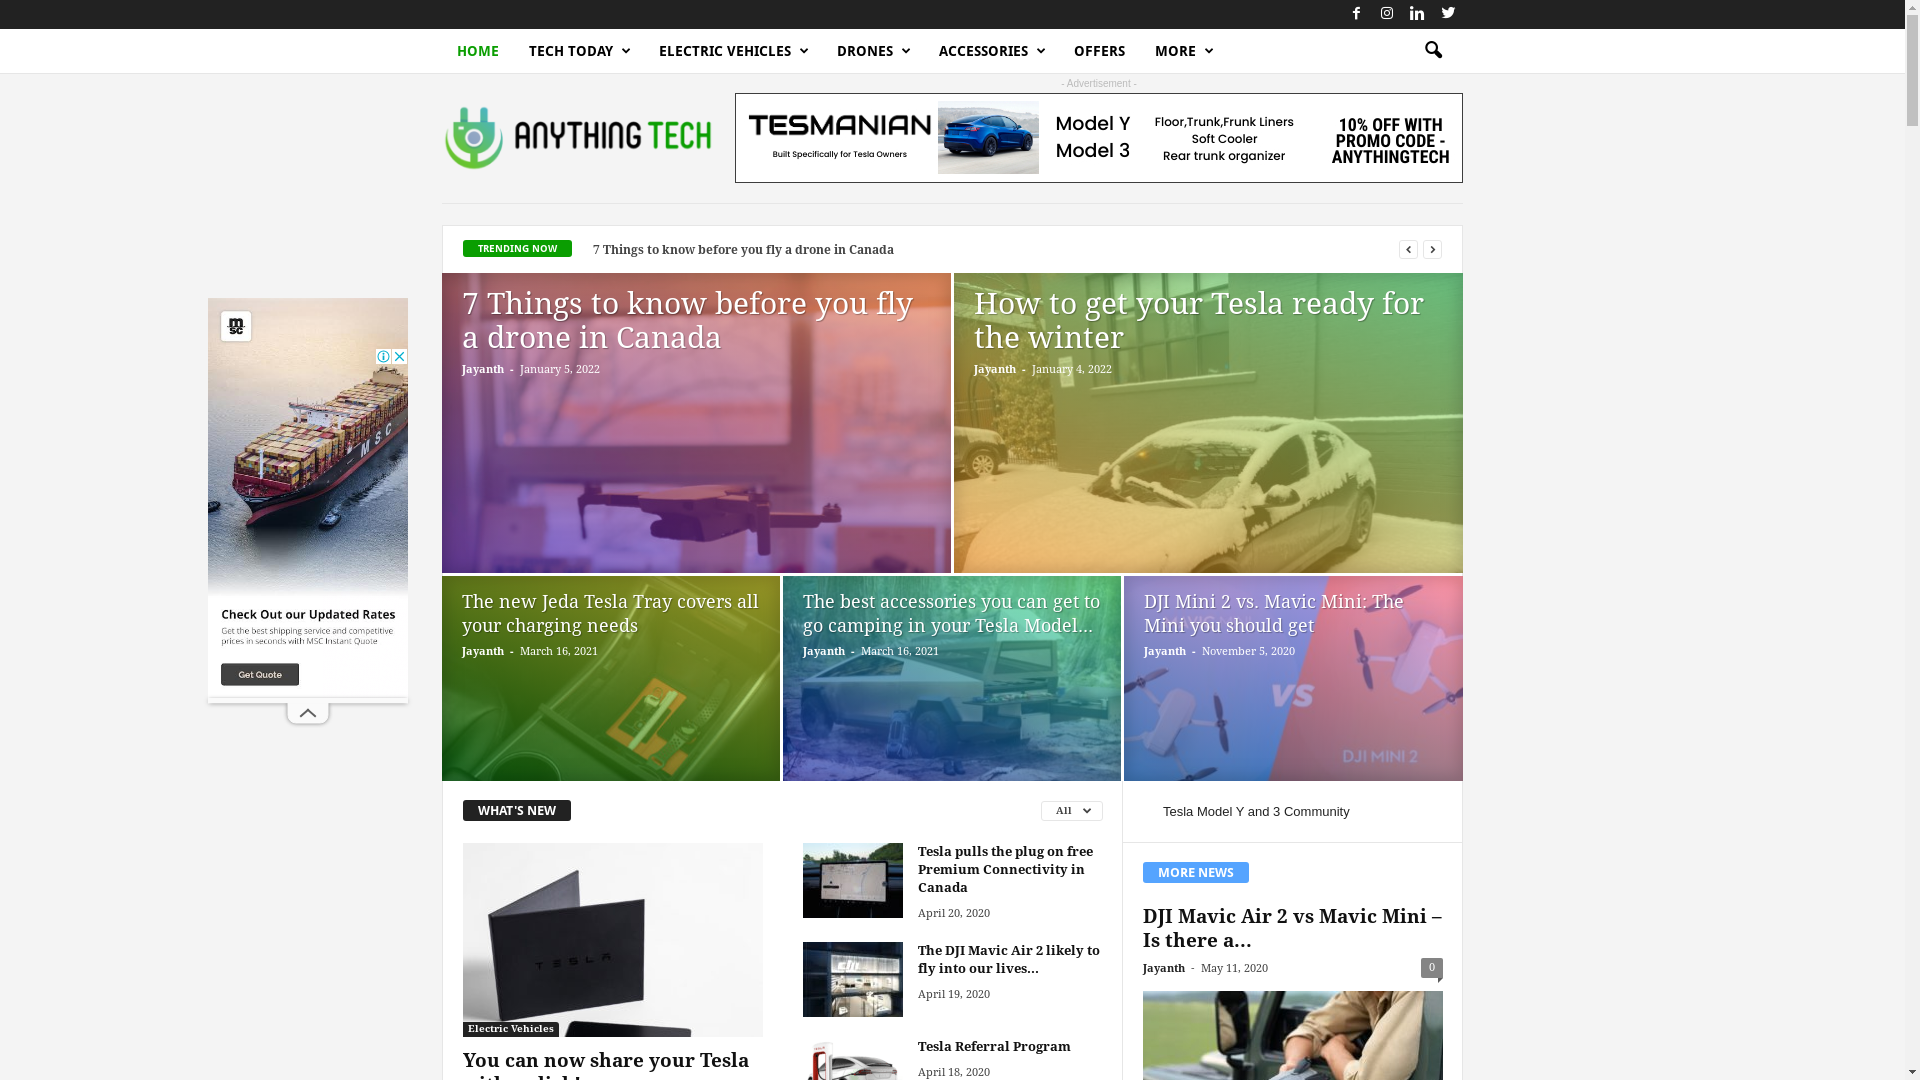  What do you see at coordinates (610, 614) in the screenshot?
I see `The new Jeda Tesla Tray covers all your charging needs` at bounding box center [610, 614].